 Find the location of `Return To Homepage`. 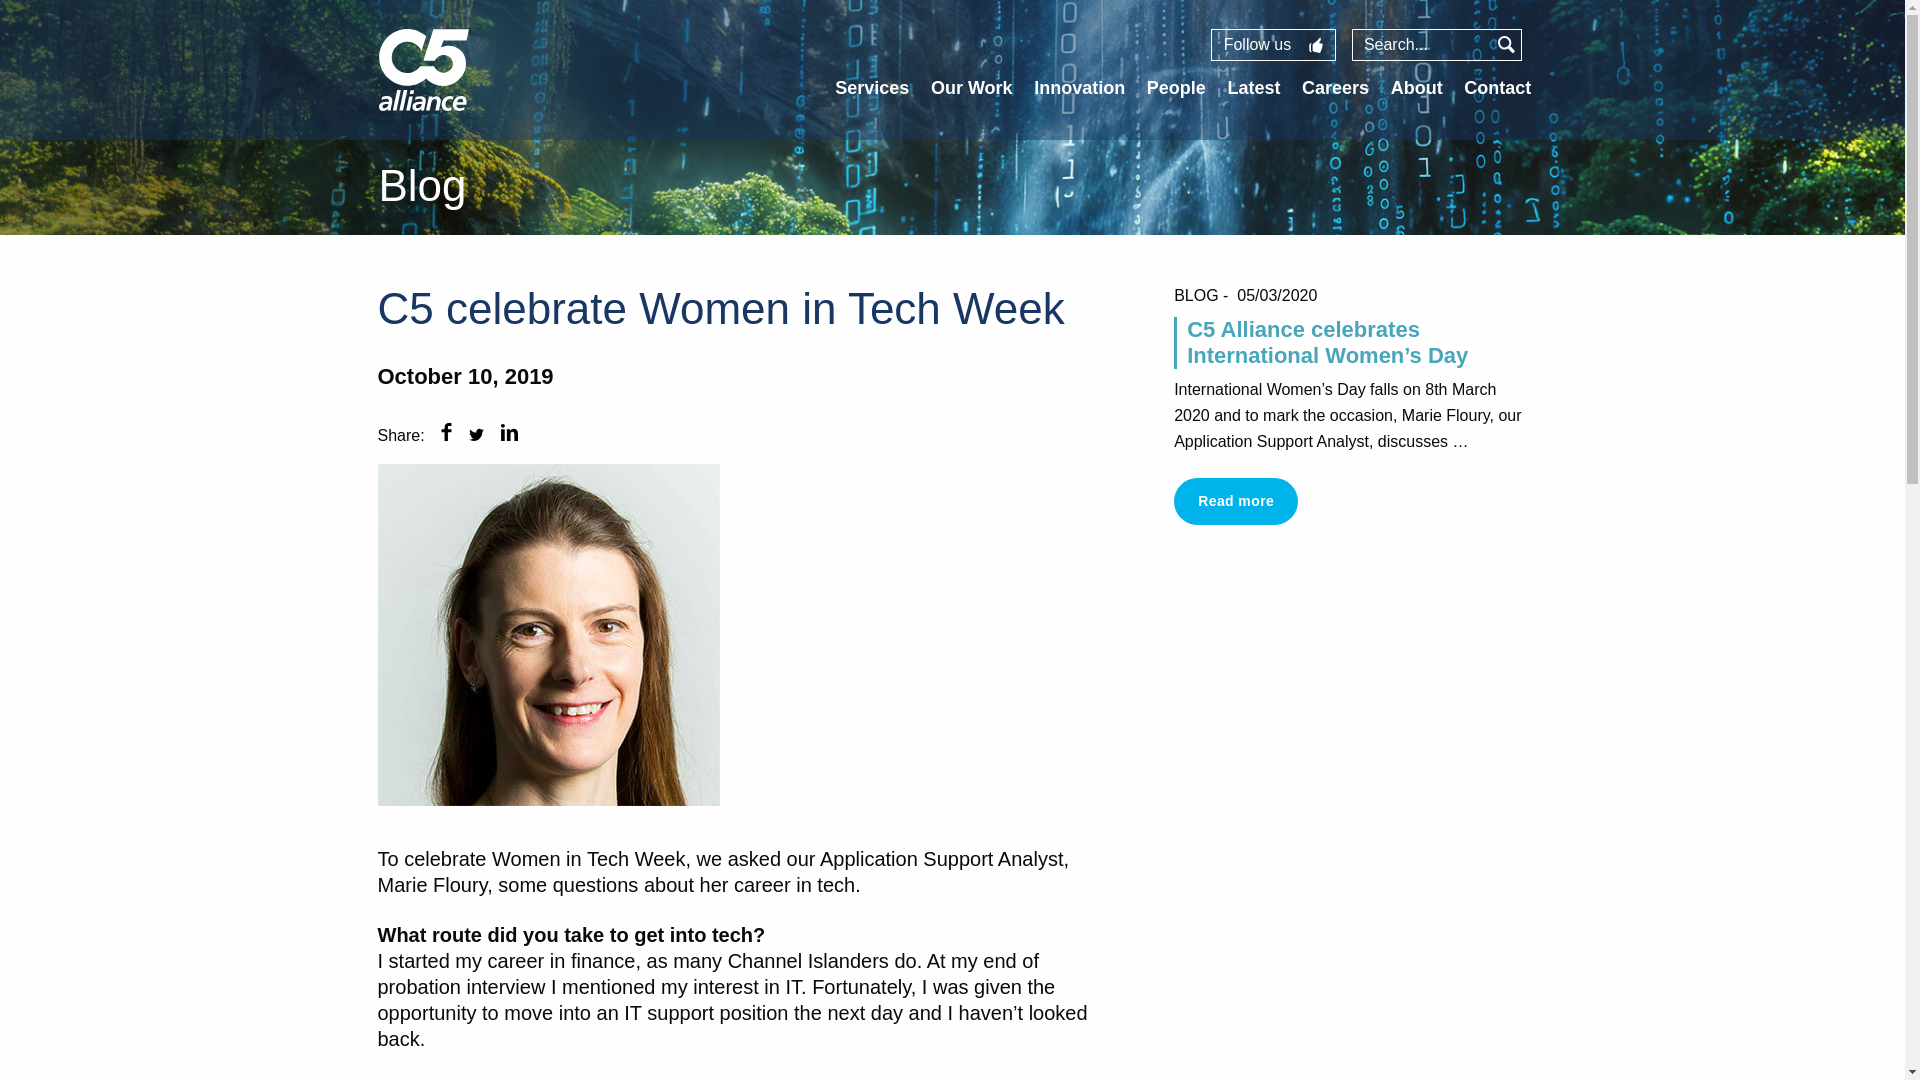

Return To Homepage is located at coordinates (423, 106).